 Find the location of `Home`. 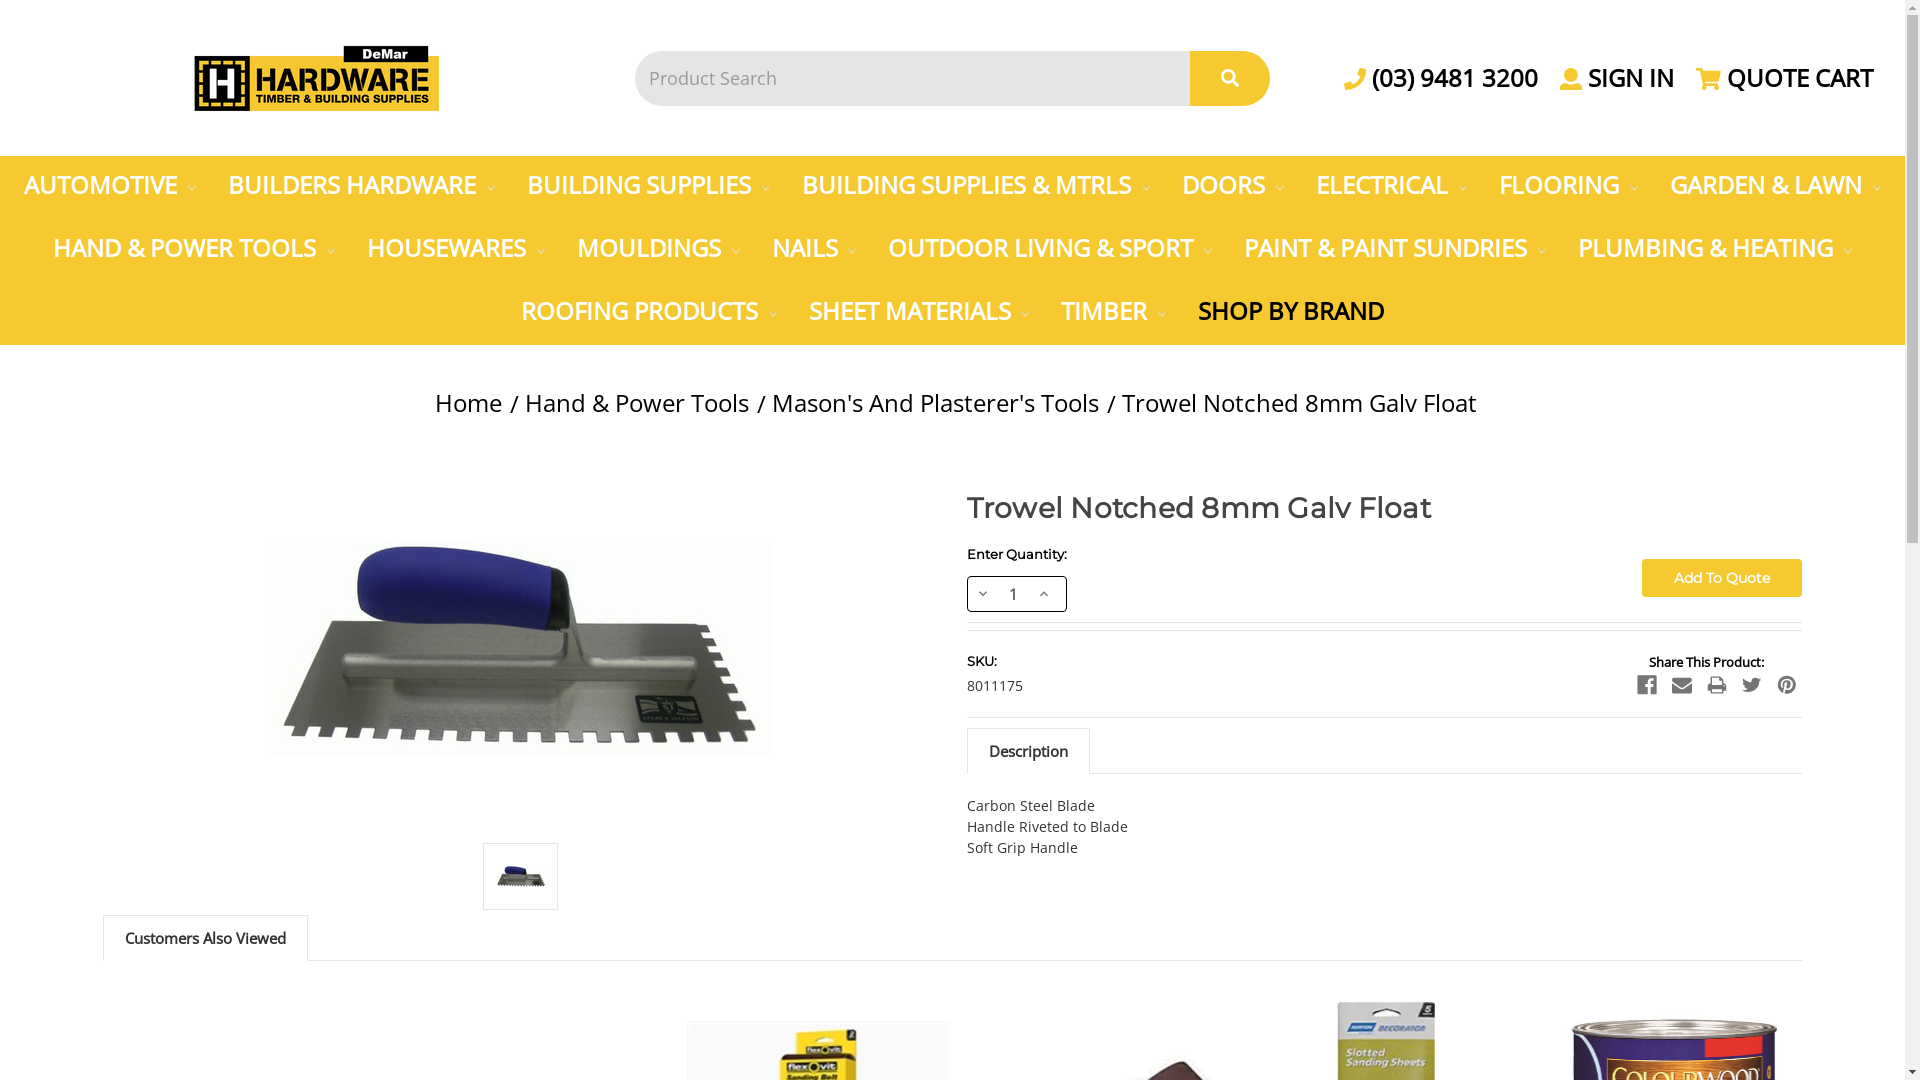

Home is located at coordinates (468, 402).